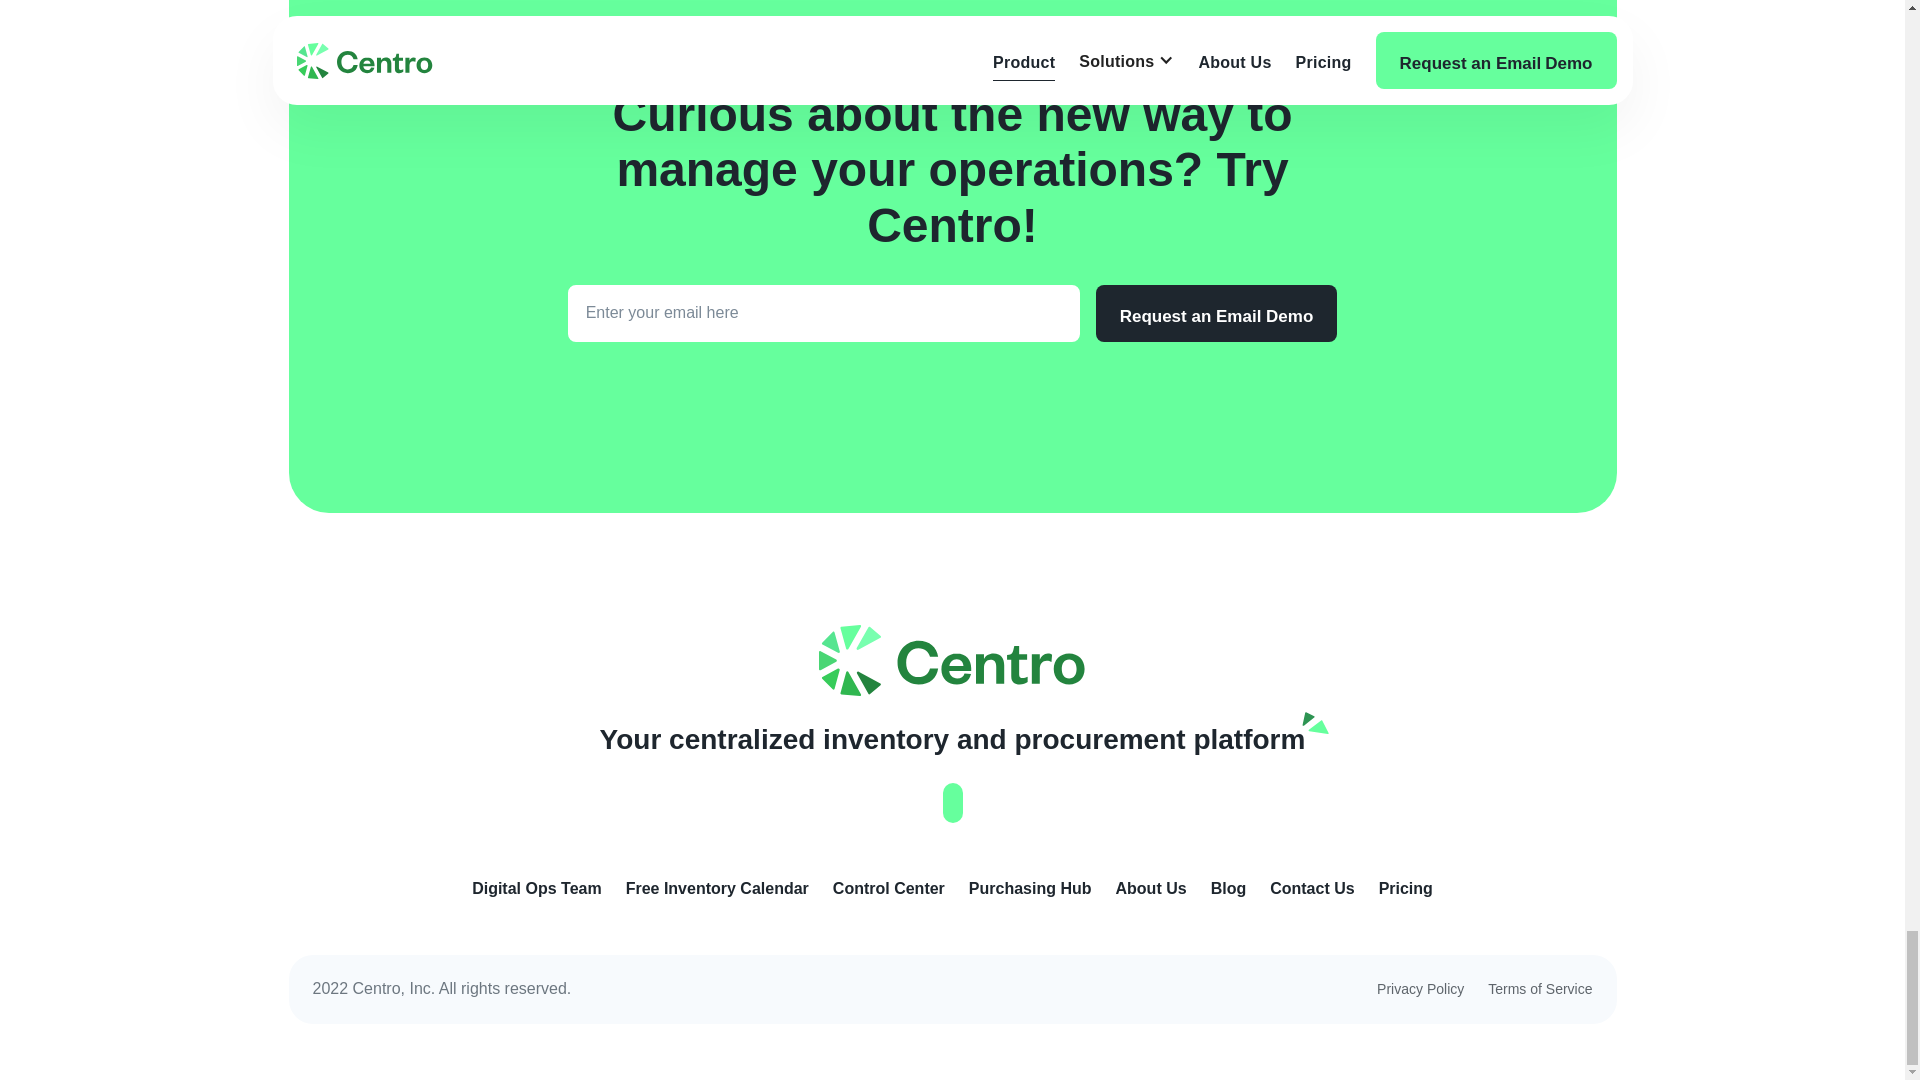  I want to click on Digital Ops Team, so click(537, 888).